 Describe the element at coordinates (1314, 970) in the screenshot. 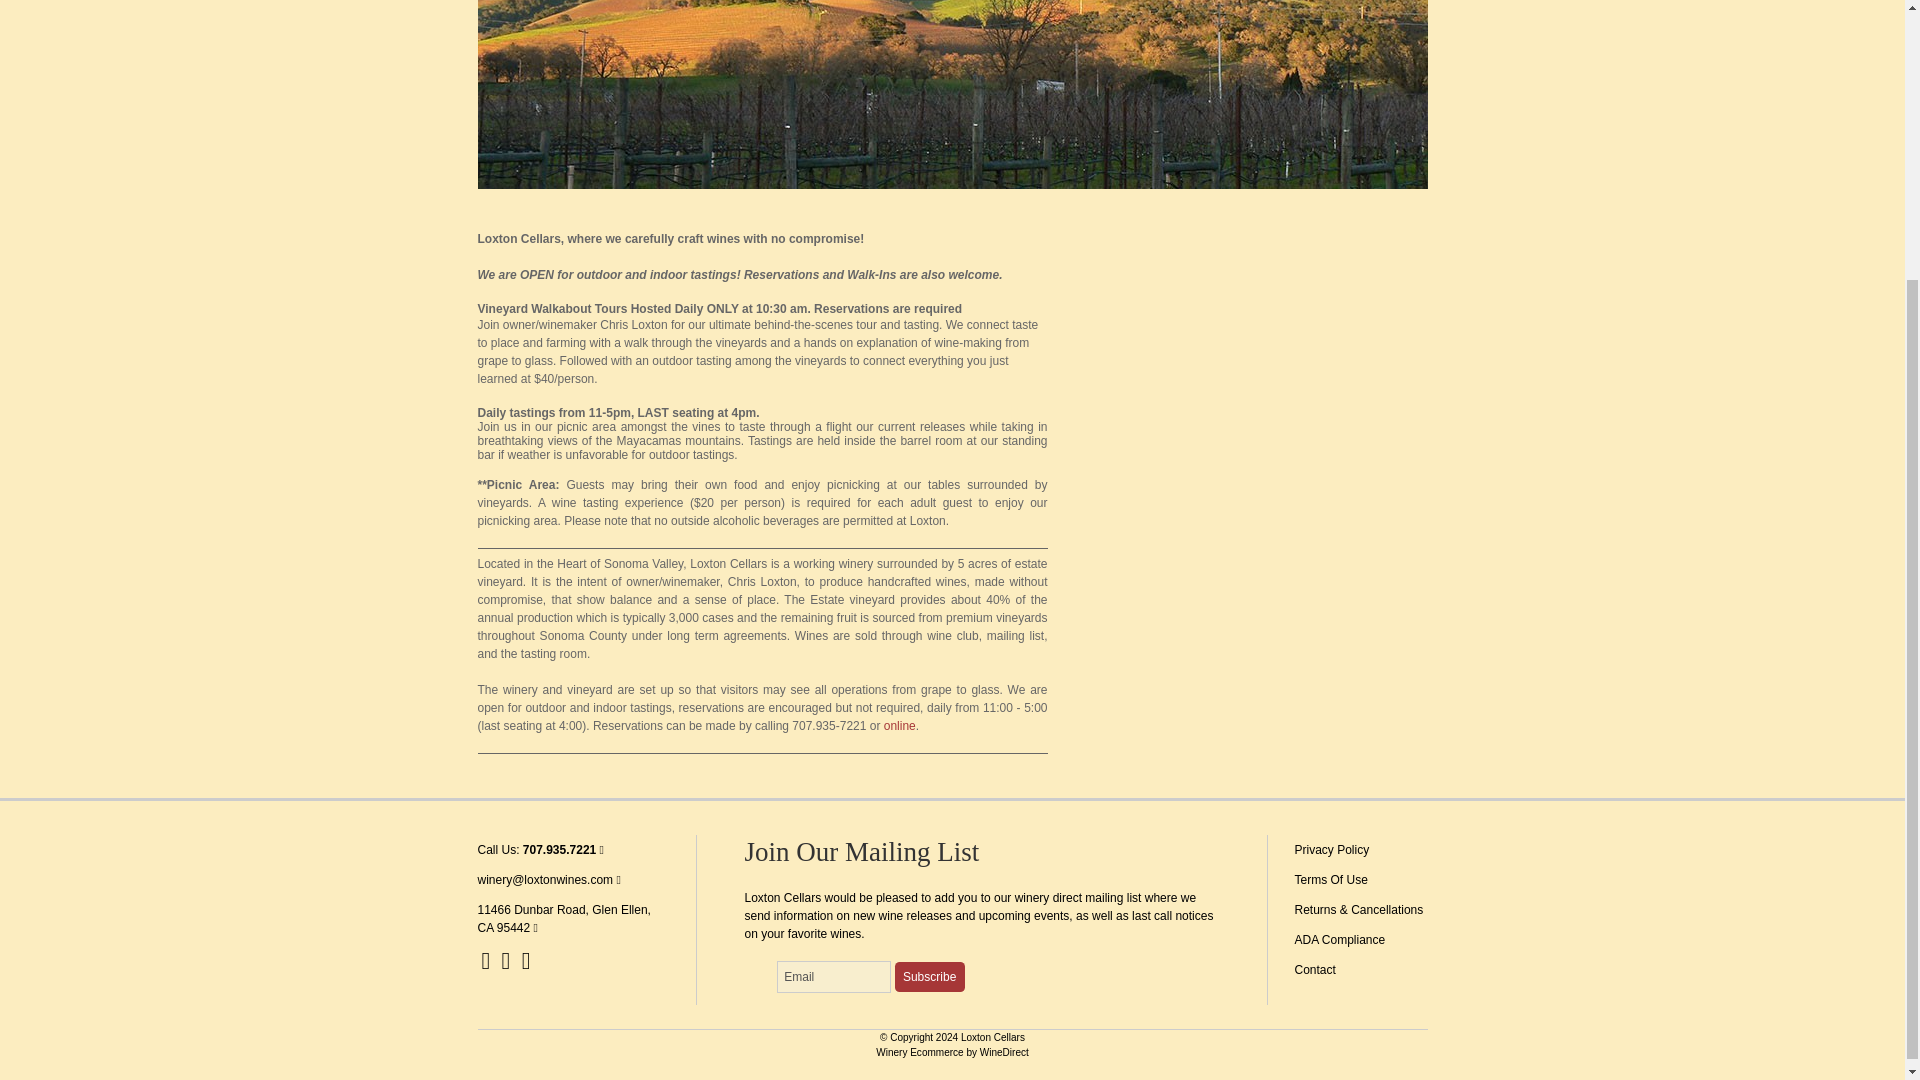

I see `Contact` at that location.